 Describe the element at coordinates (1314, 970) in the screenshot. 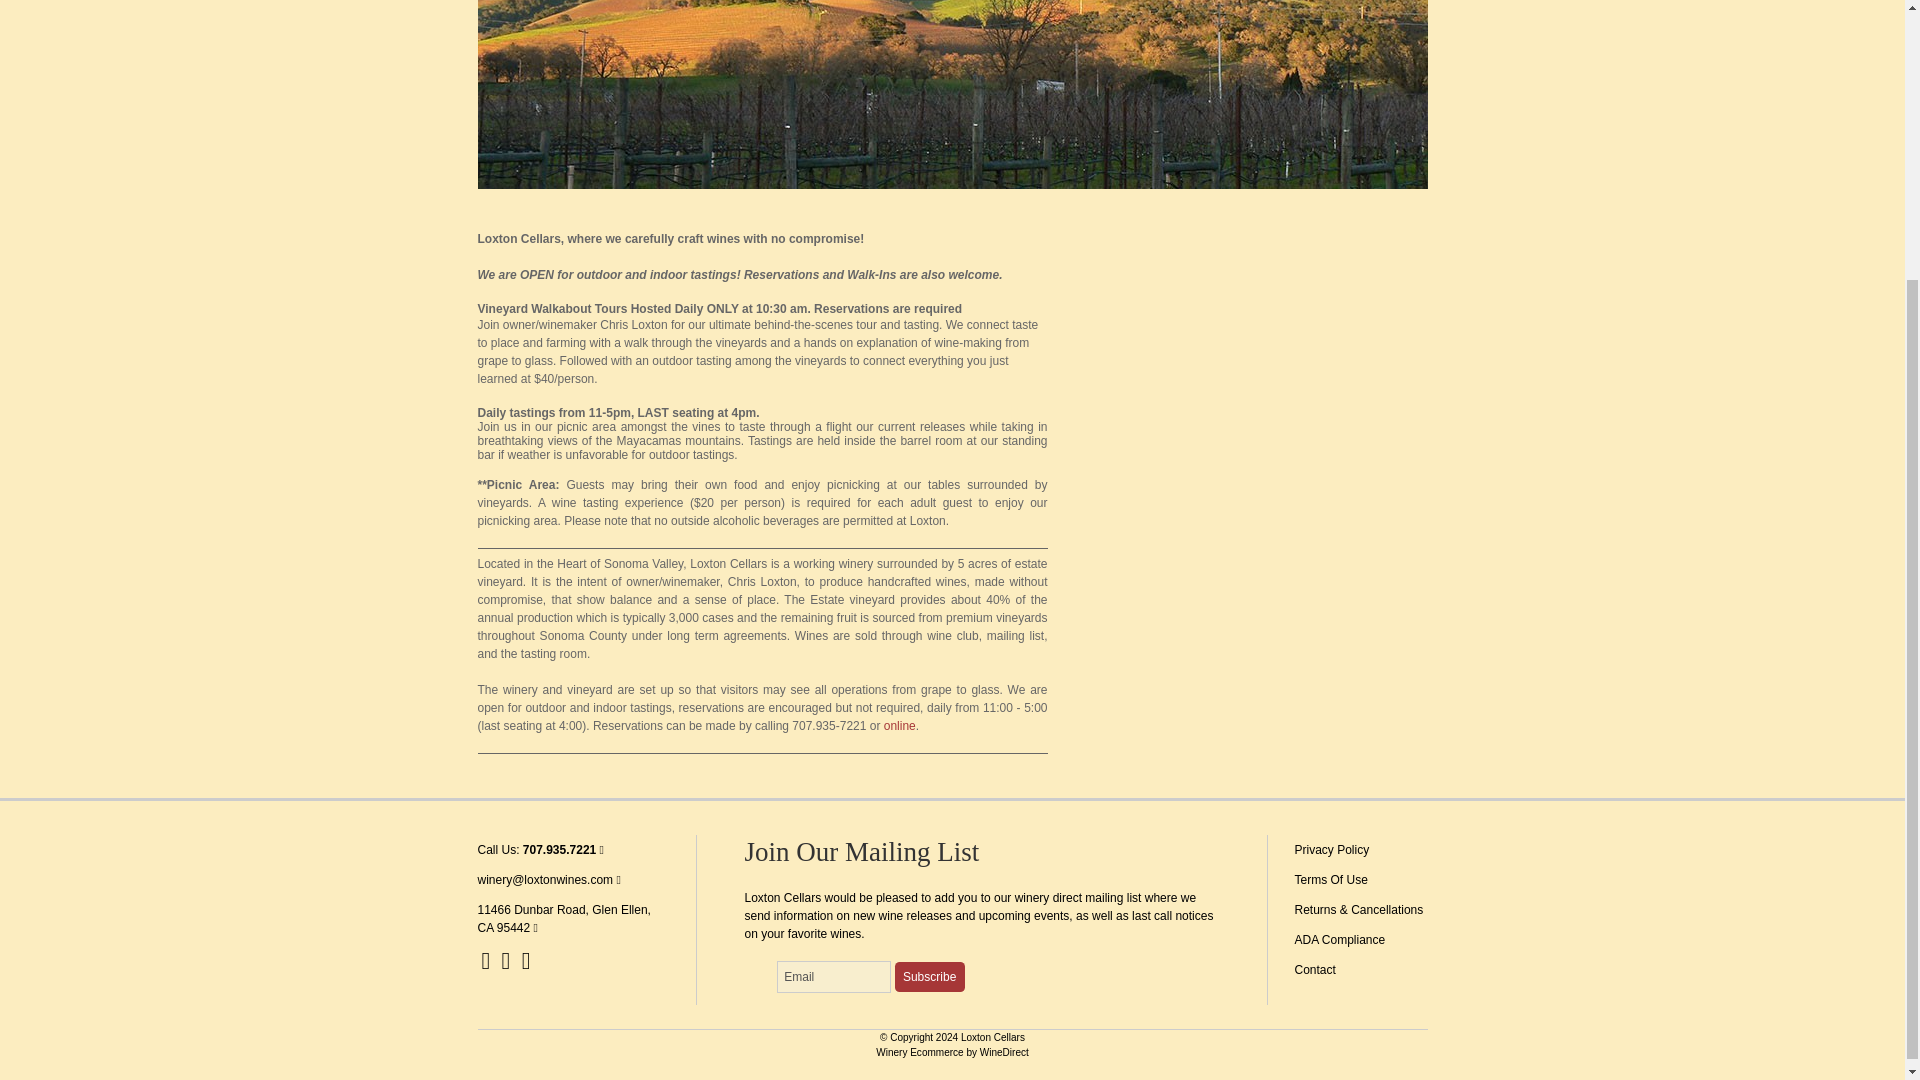

I see `Contact` at that location.